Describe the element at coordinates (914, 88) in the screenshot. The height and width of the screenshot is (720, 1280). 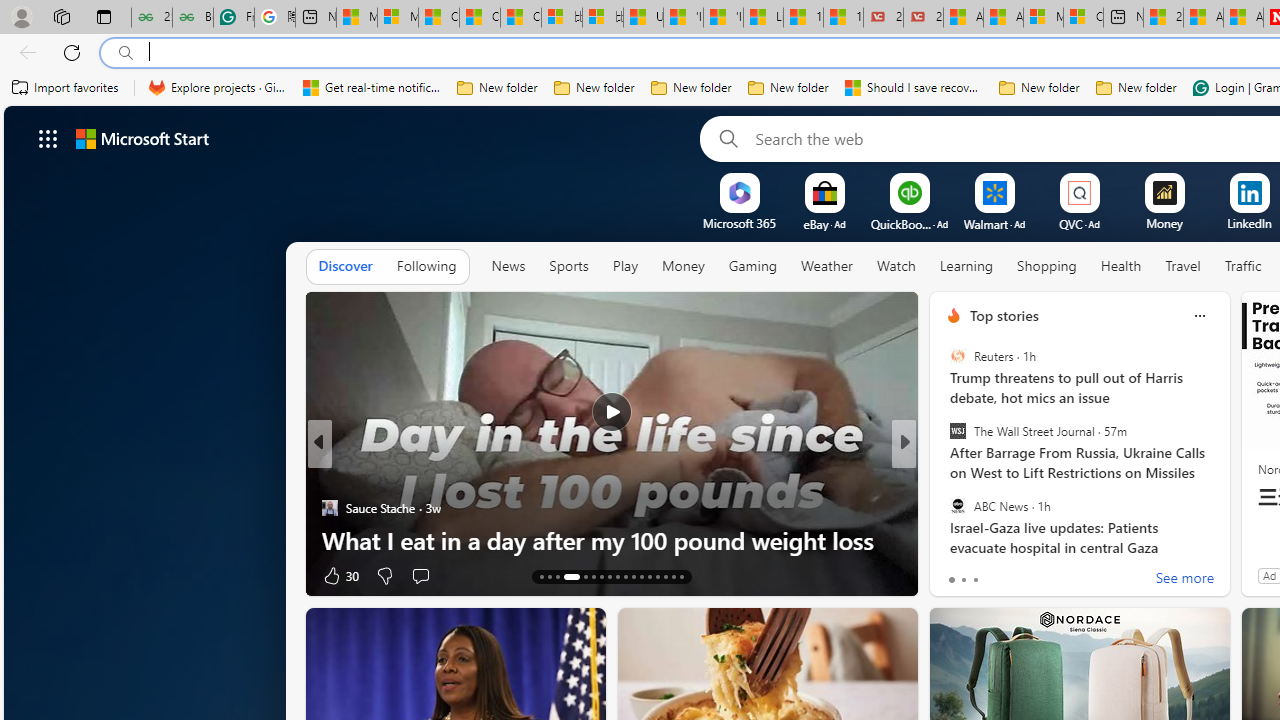
I see `Should I save recovered Word documents? - Microsoft Support` at that location.